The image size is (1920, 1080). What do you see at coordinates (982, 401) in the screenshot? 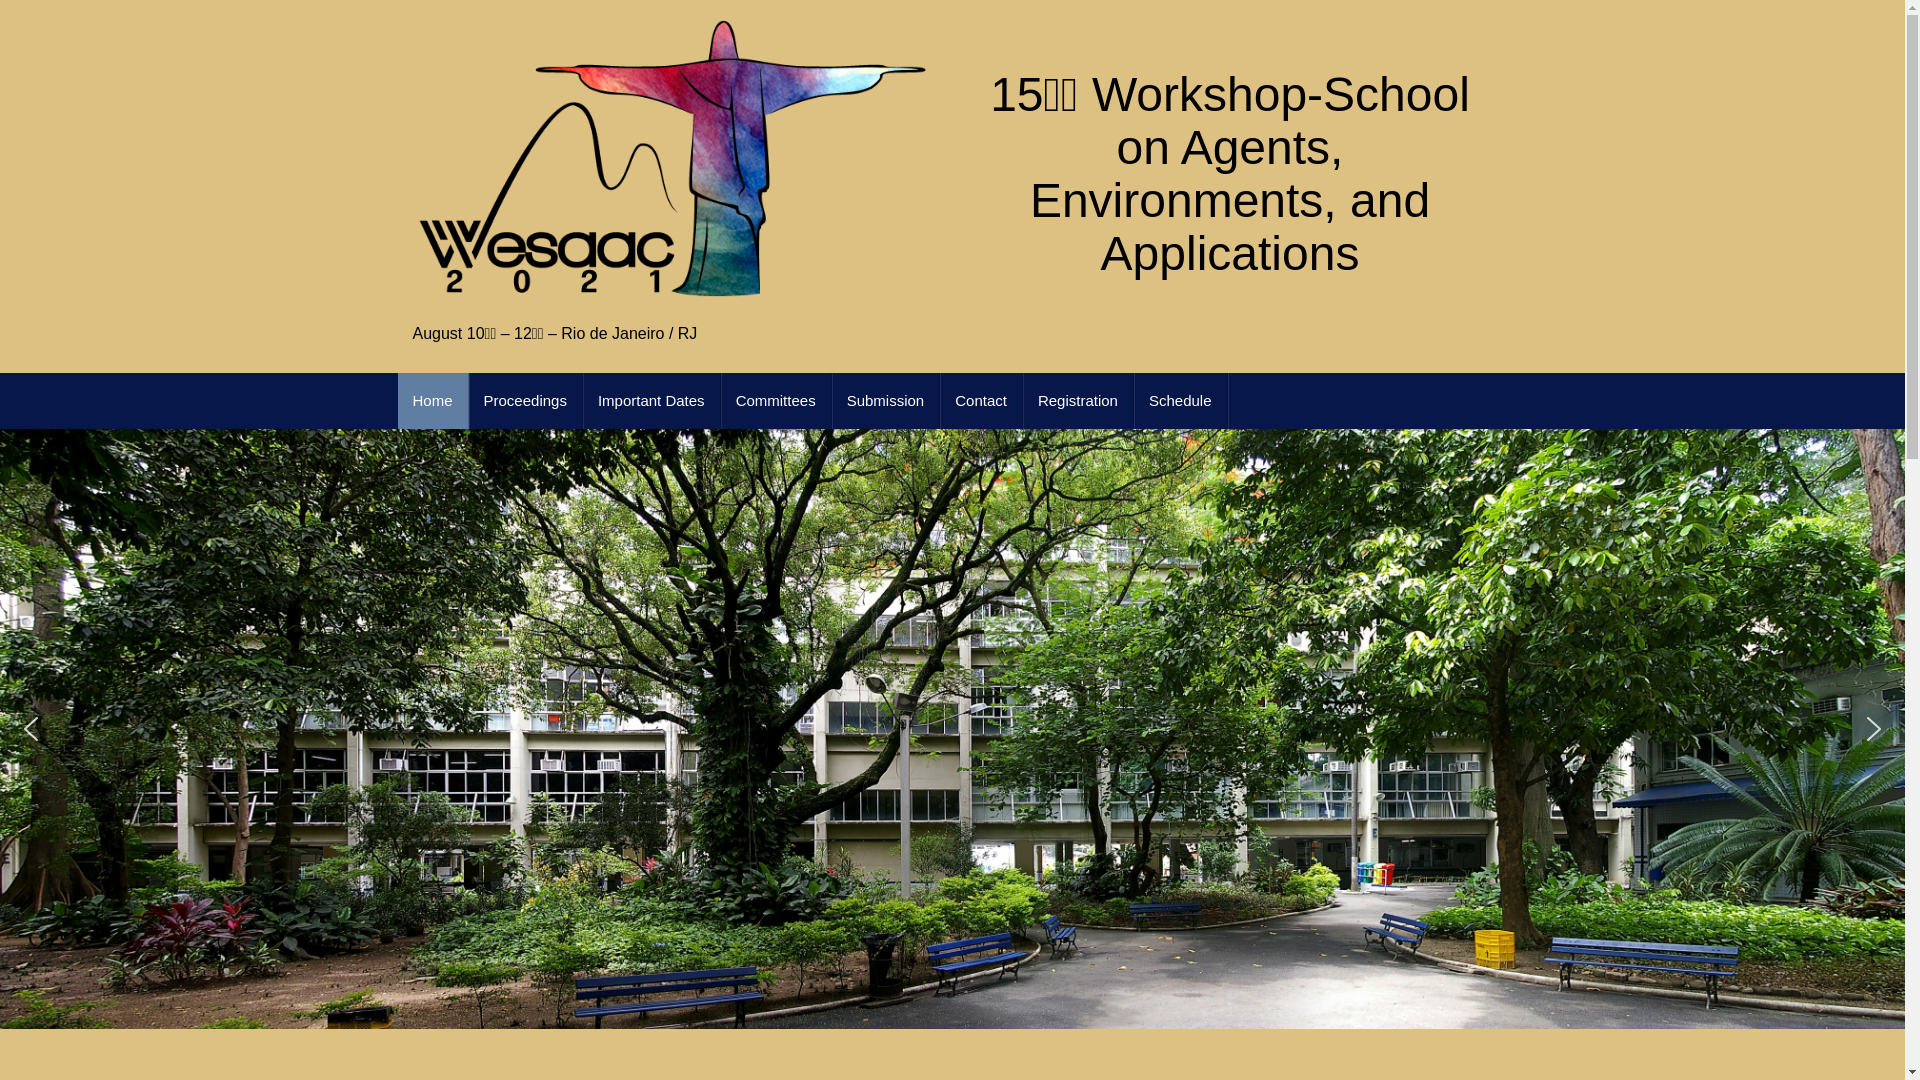
I see `Contact` at bounding box center [982, 401].